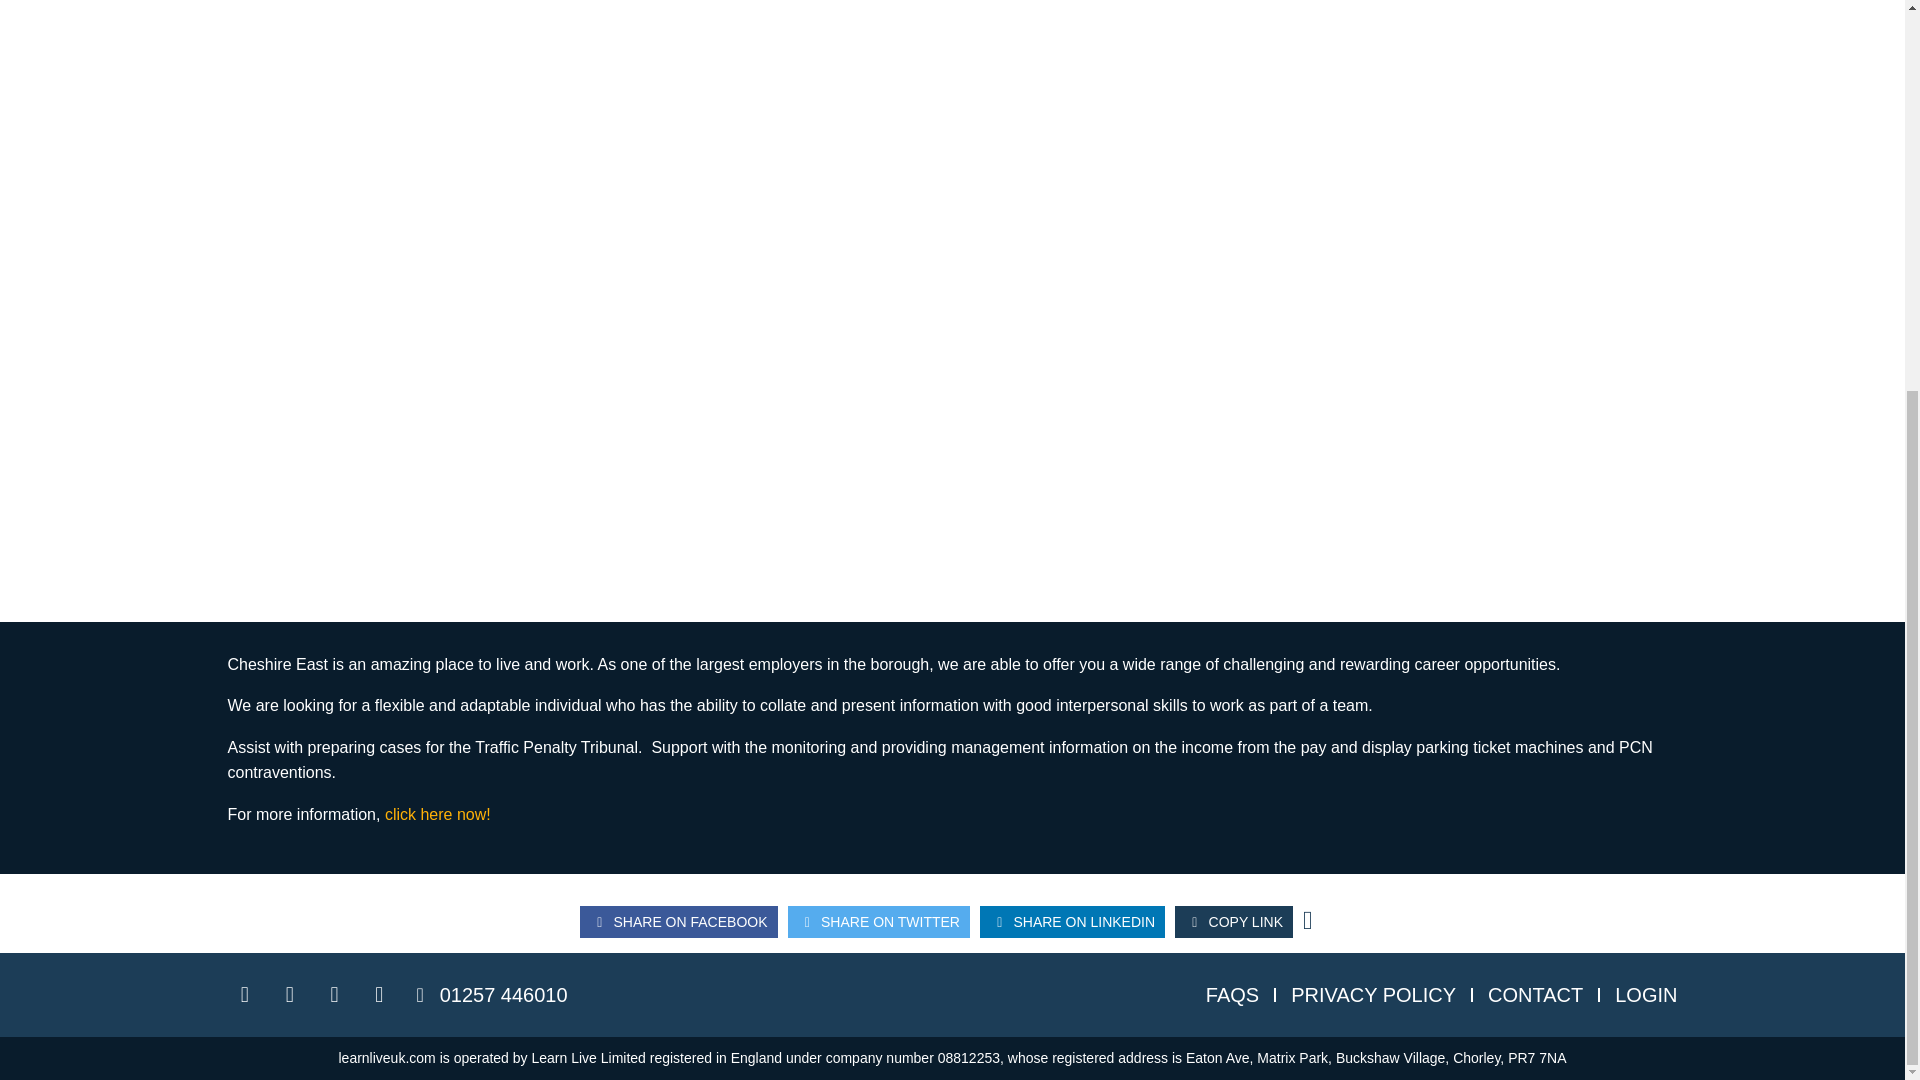  What do you see at coordinates (440, 814) in the screenshot?
I see `click here now! ` at bounding box center [440, 814].